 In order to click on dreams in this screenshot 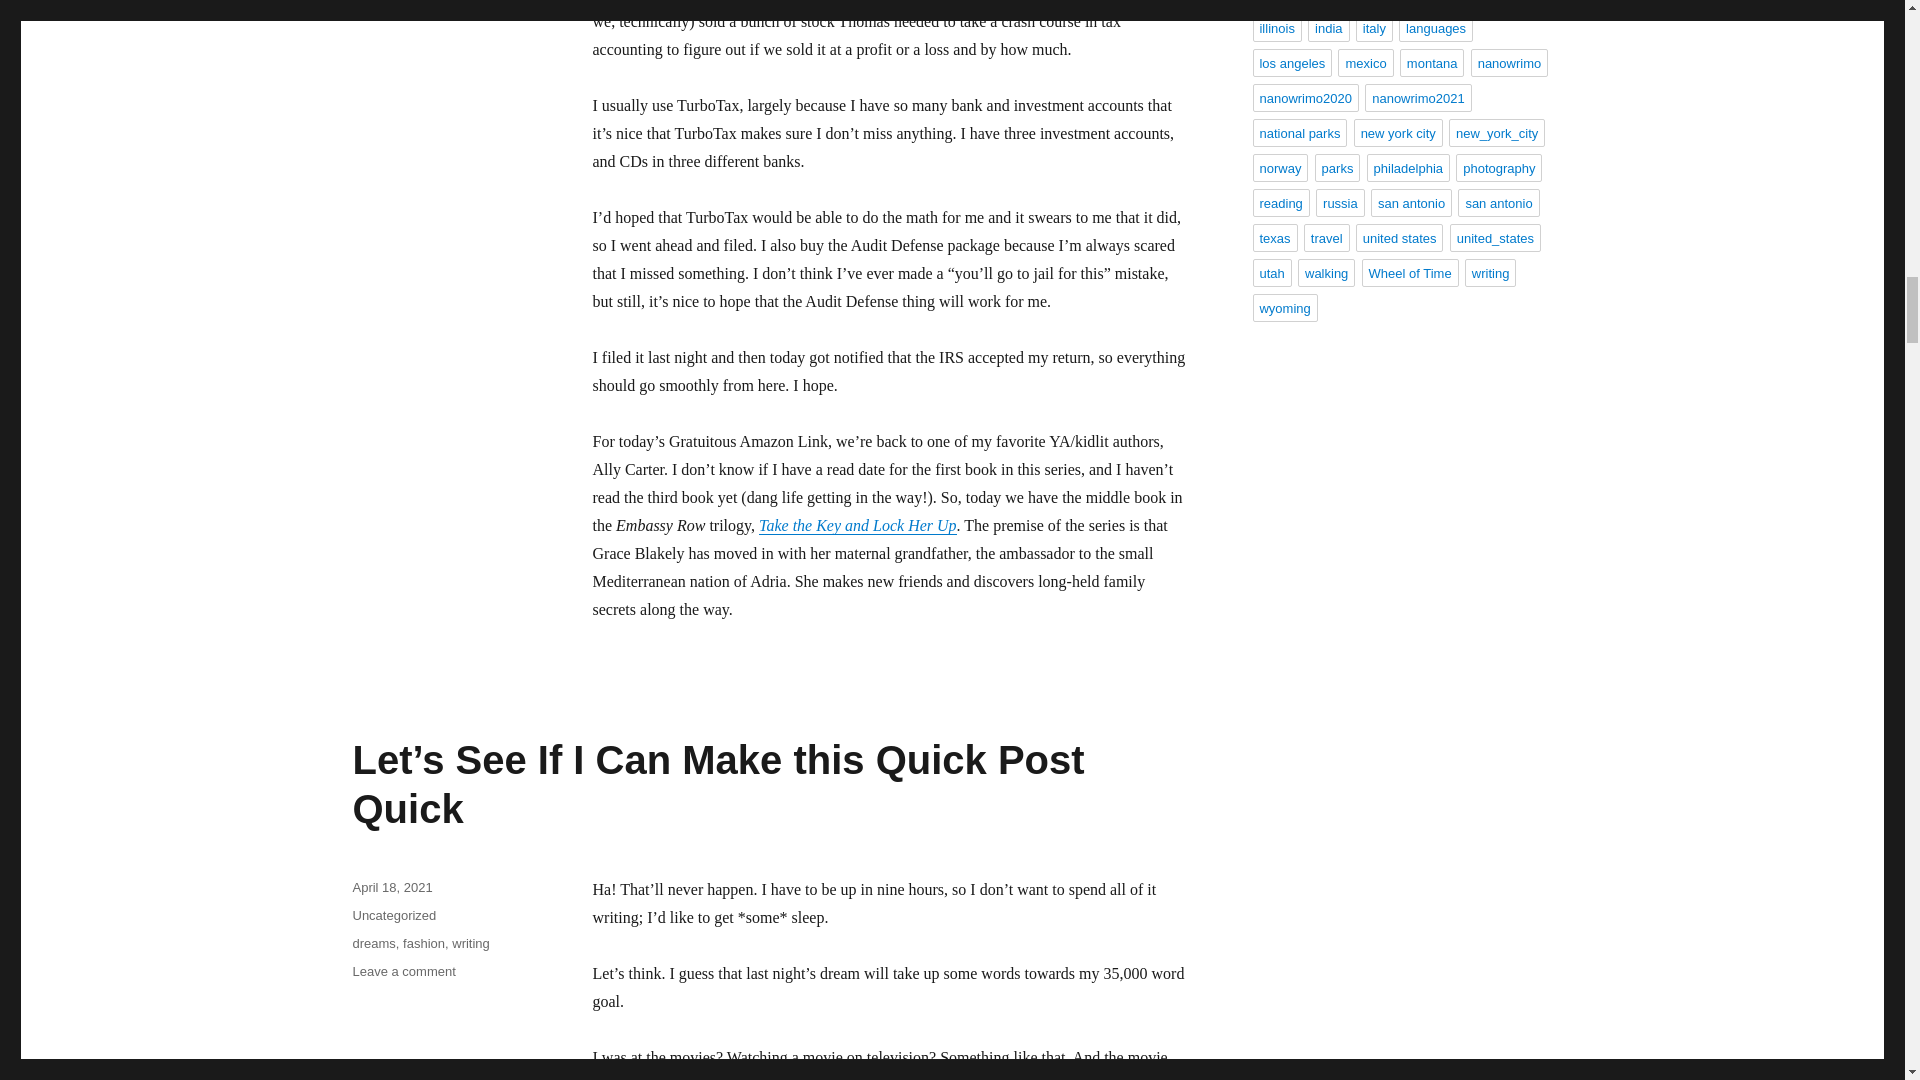, I will do `click(373, 944)`.